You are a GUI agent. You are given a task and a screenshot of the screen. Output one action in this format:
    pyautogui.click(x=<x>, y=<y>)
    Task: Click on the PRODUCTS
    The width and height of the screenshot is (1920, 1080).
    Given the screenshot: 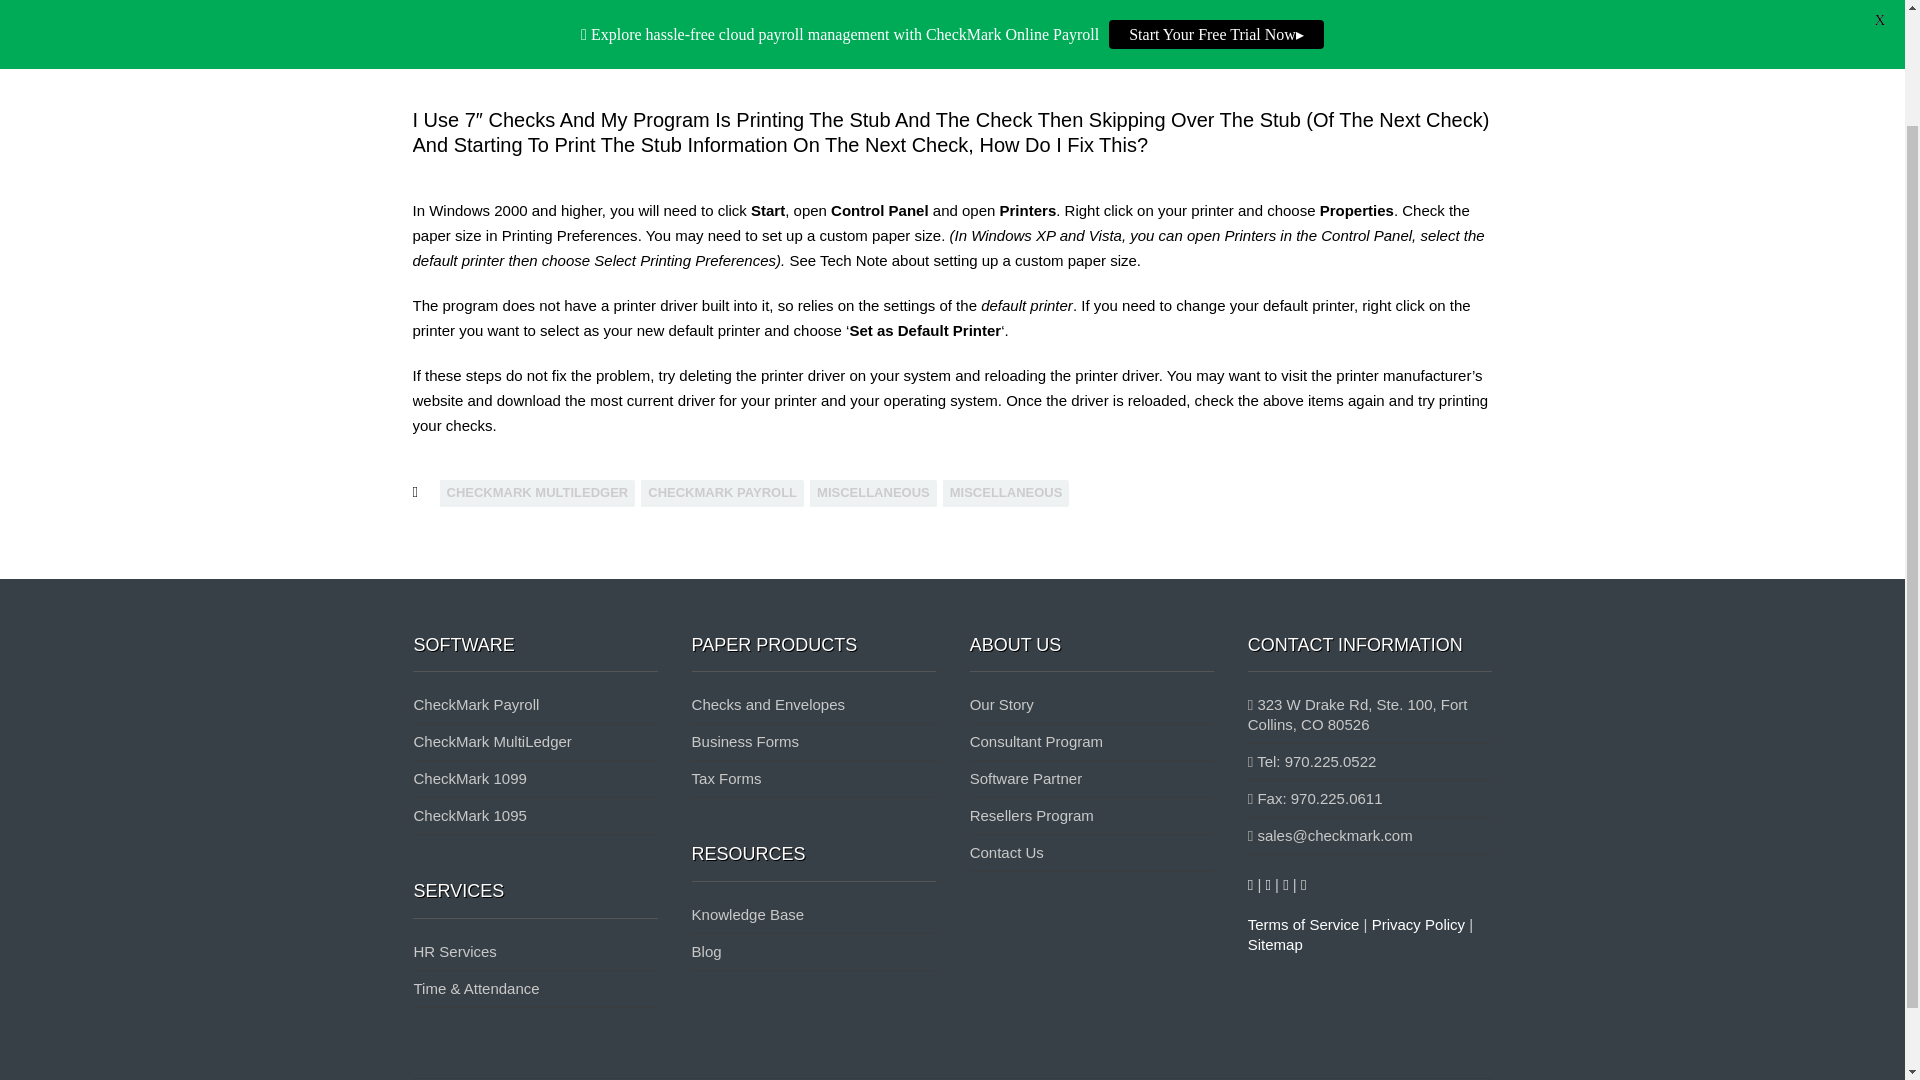 What is the action you would take?
    pyautogui.click(x=1115, y=26)
    